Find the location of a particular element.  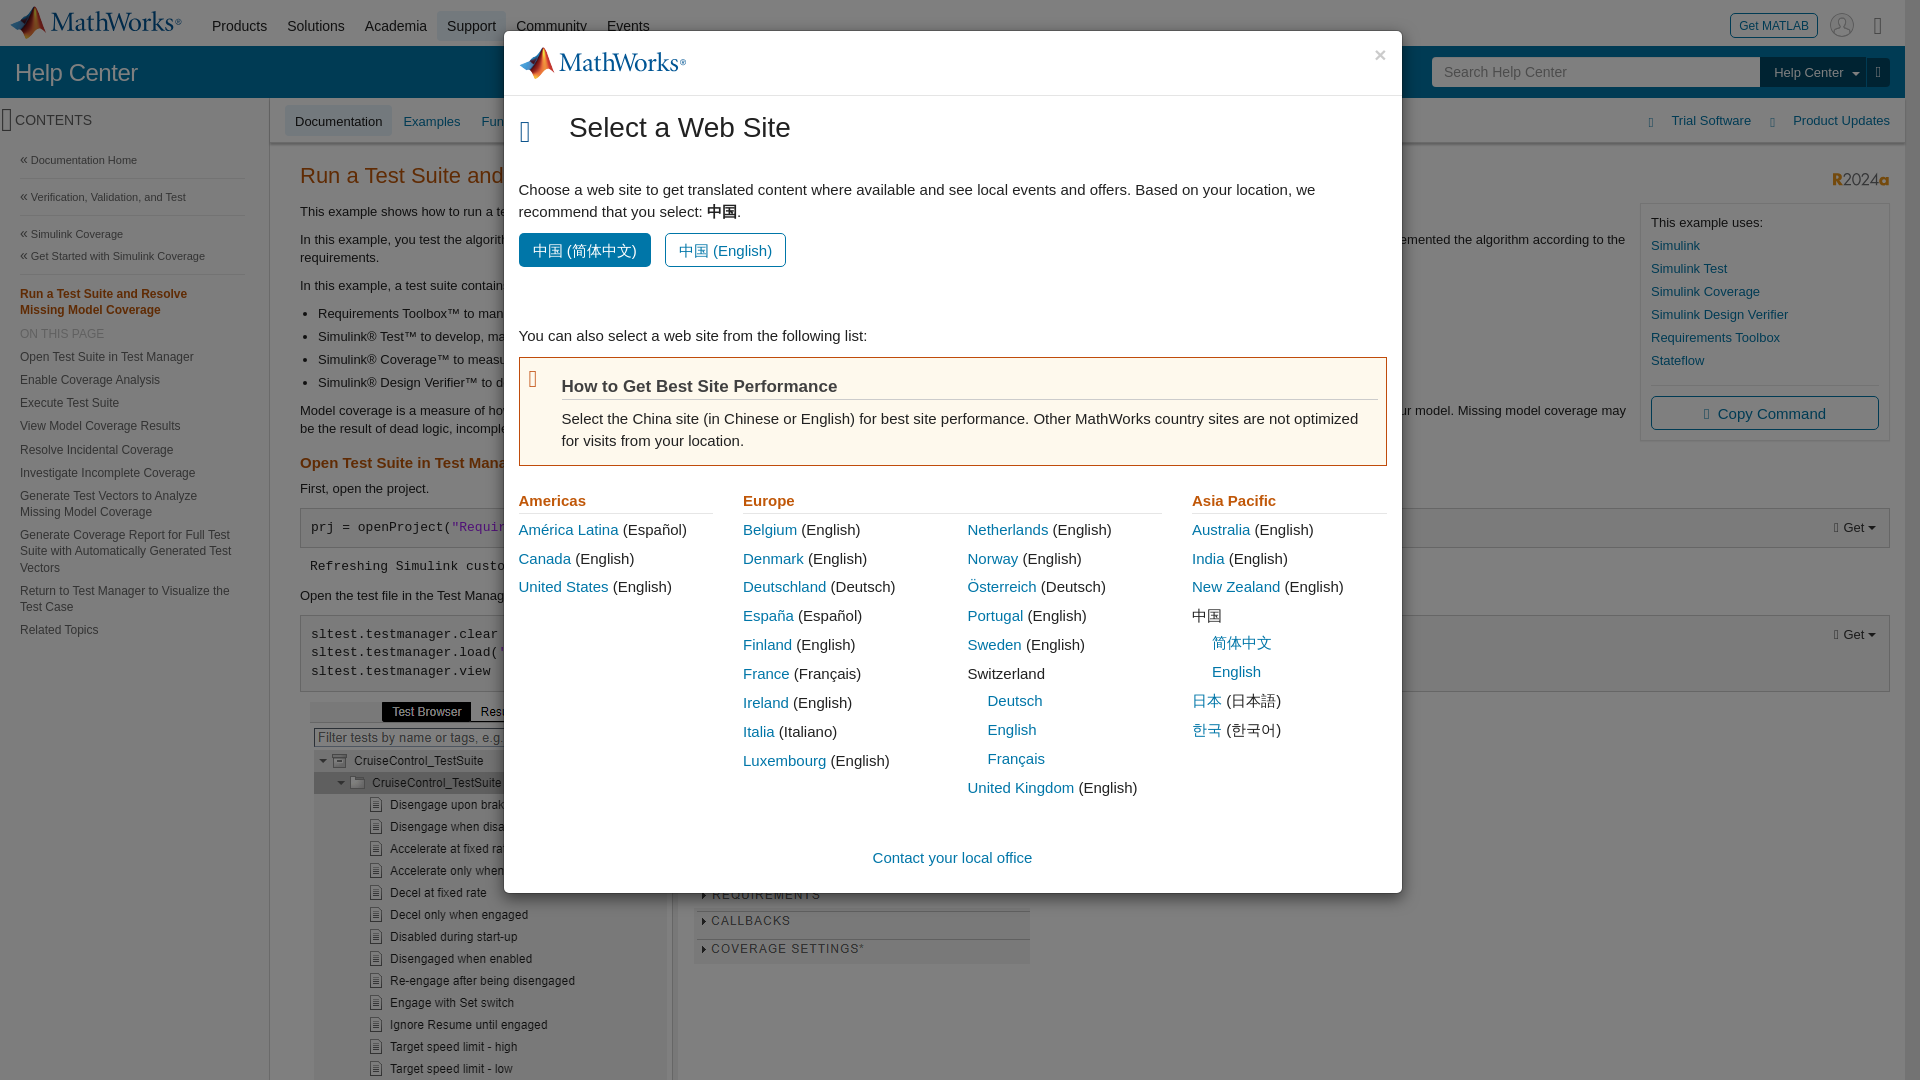

ON THIS PAGE is located at coordinates (132, 334).